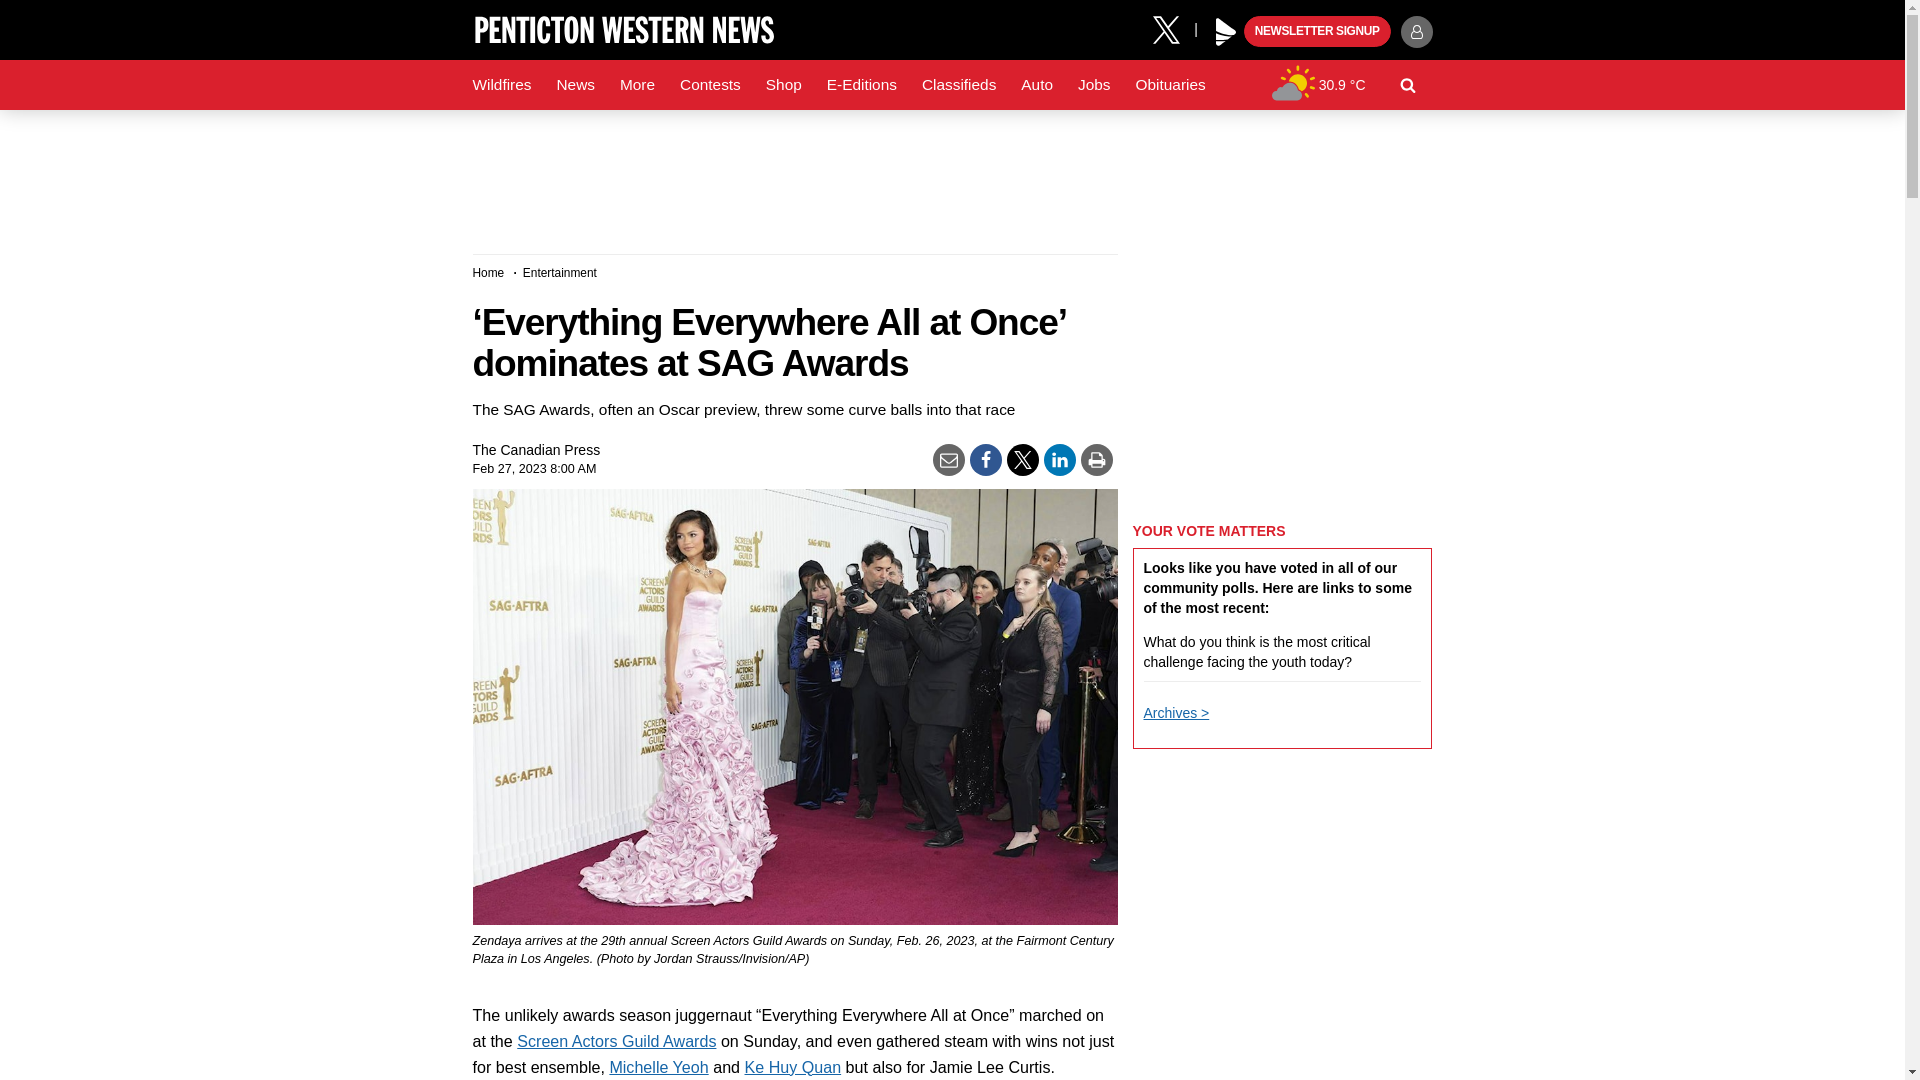  I want to click on Play, so click(1226, 32).